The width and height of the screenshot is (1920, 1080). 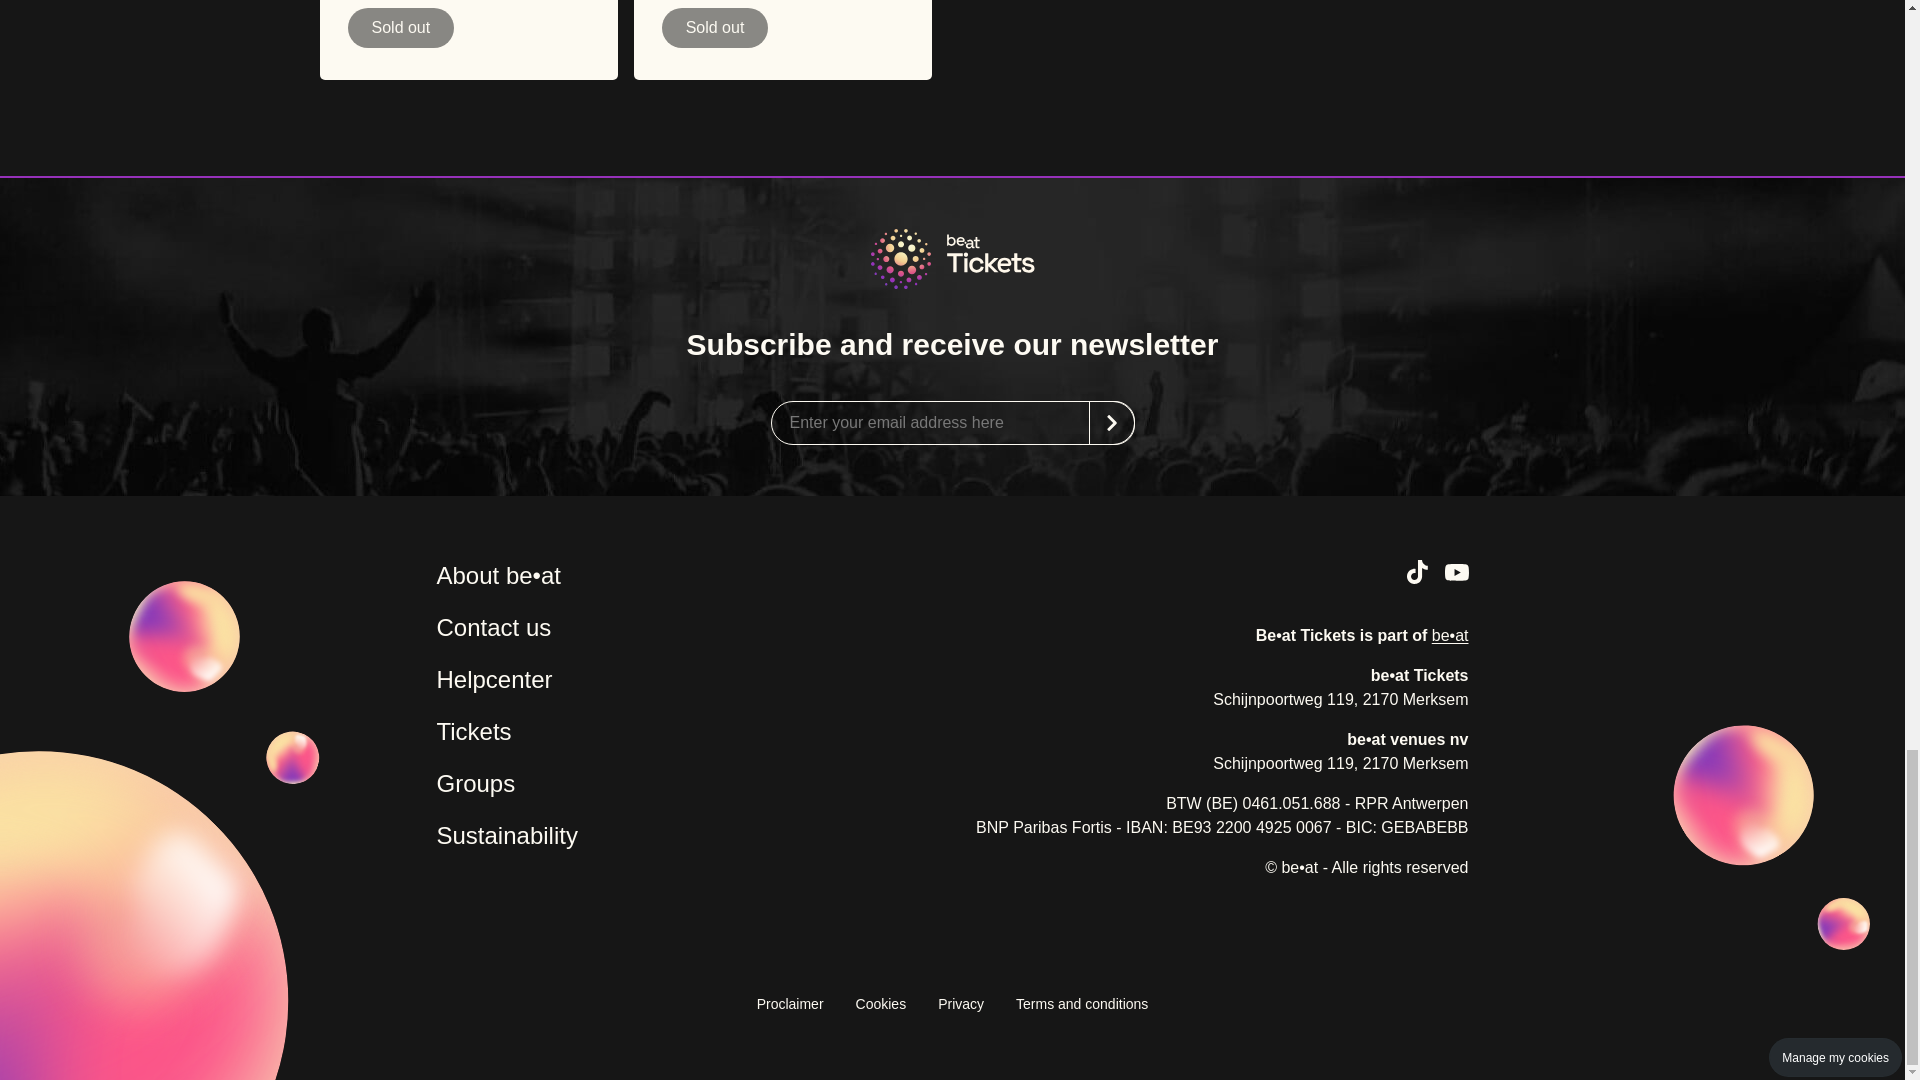 I want to click on Sold out, so click(x=401, y=26).